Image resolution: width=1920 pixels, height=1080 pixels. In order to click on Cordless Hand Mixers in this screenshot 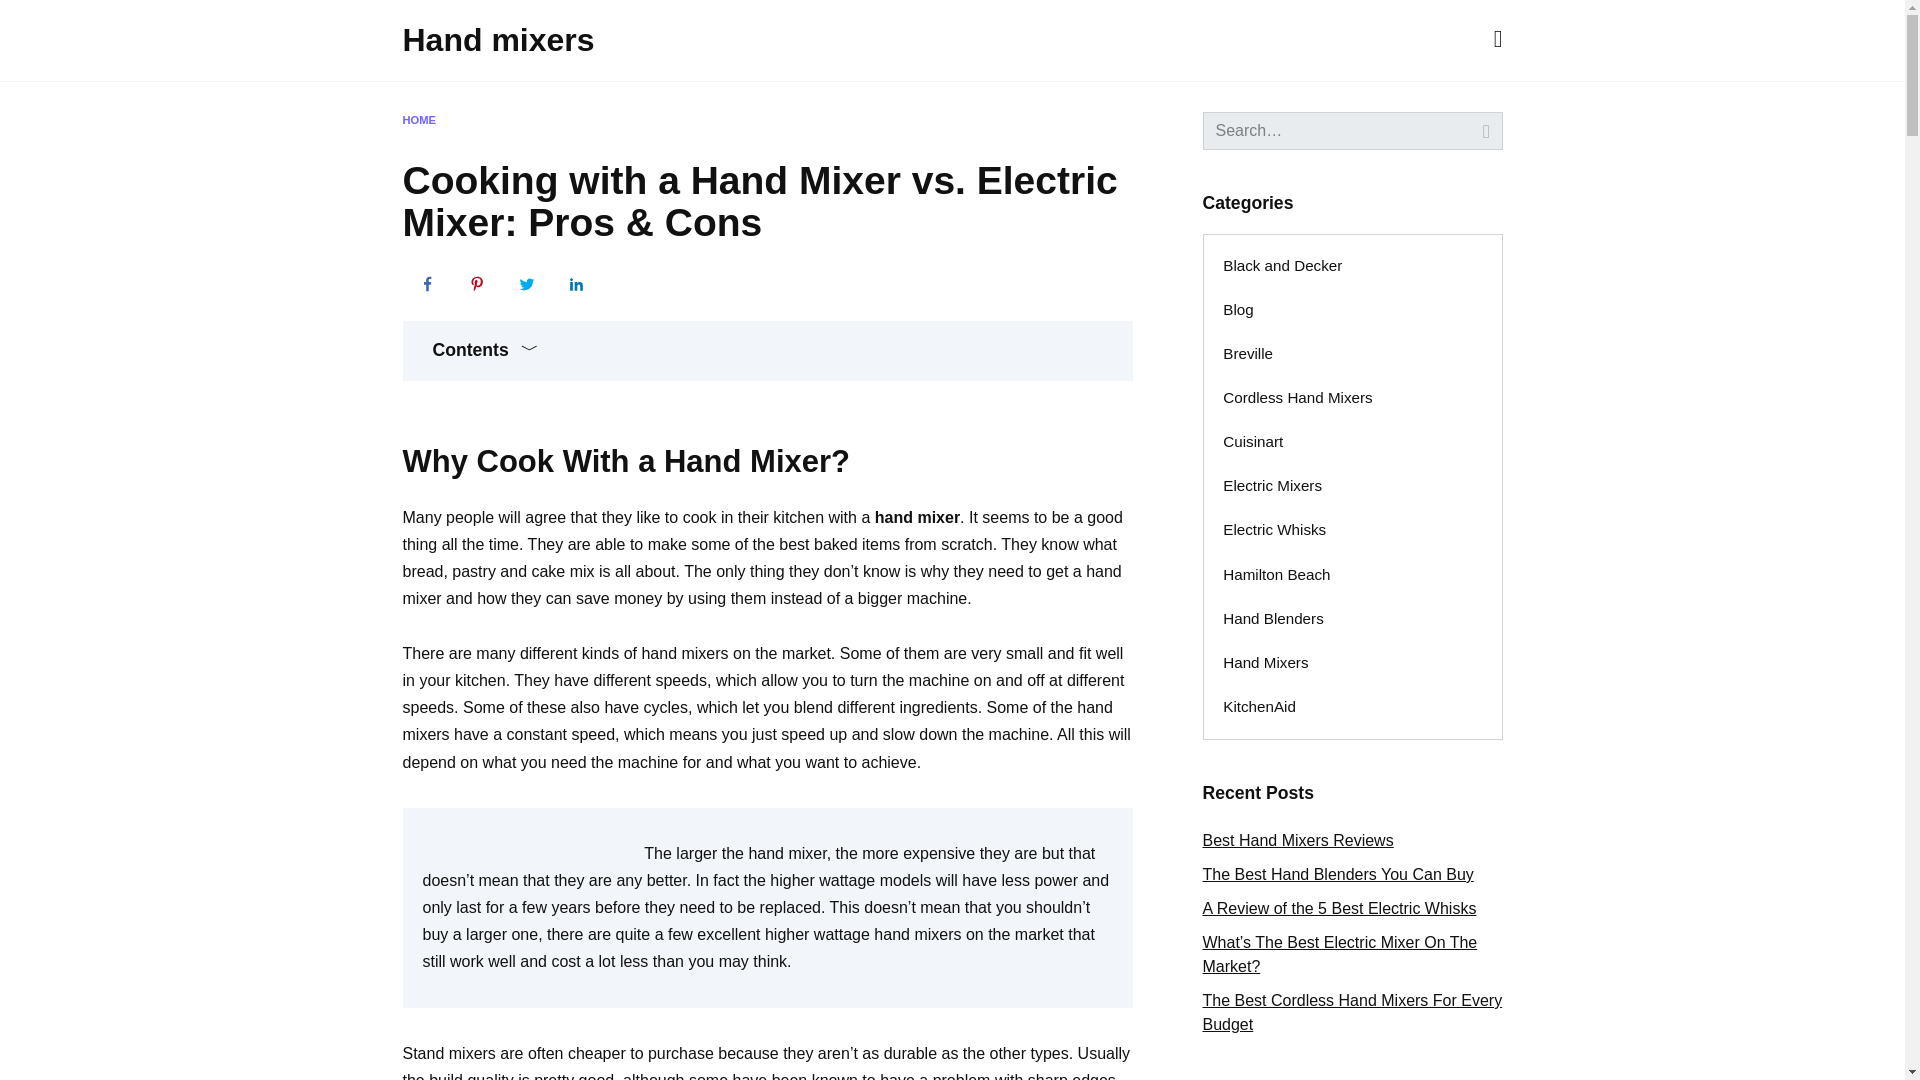, I will do `click(1298, 398)`.